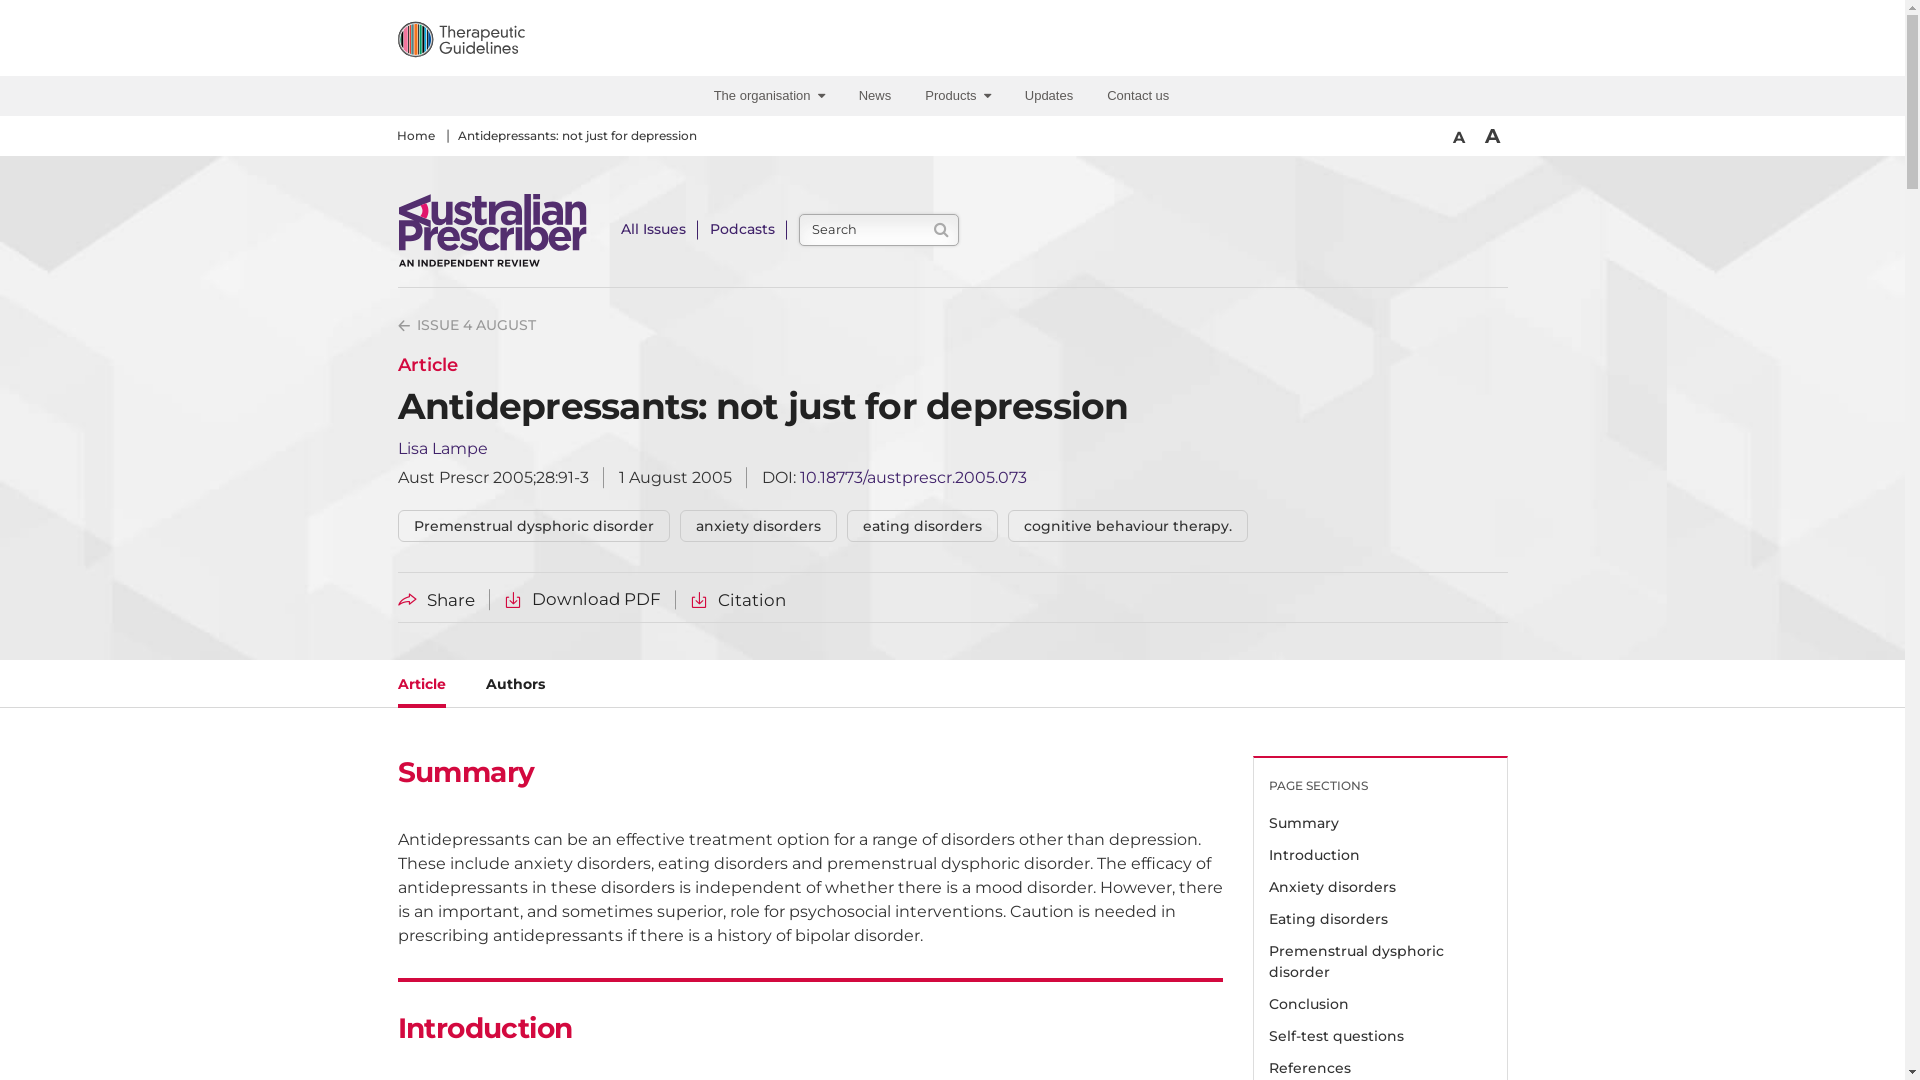  I want to click on Products , so click(961, 96).